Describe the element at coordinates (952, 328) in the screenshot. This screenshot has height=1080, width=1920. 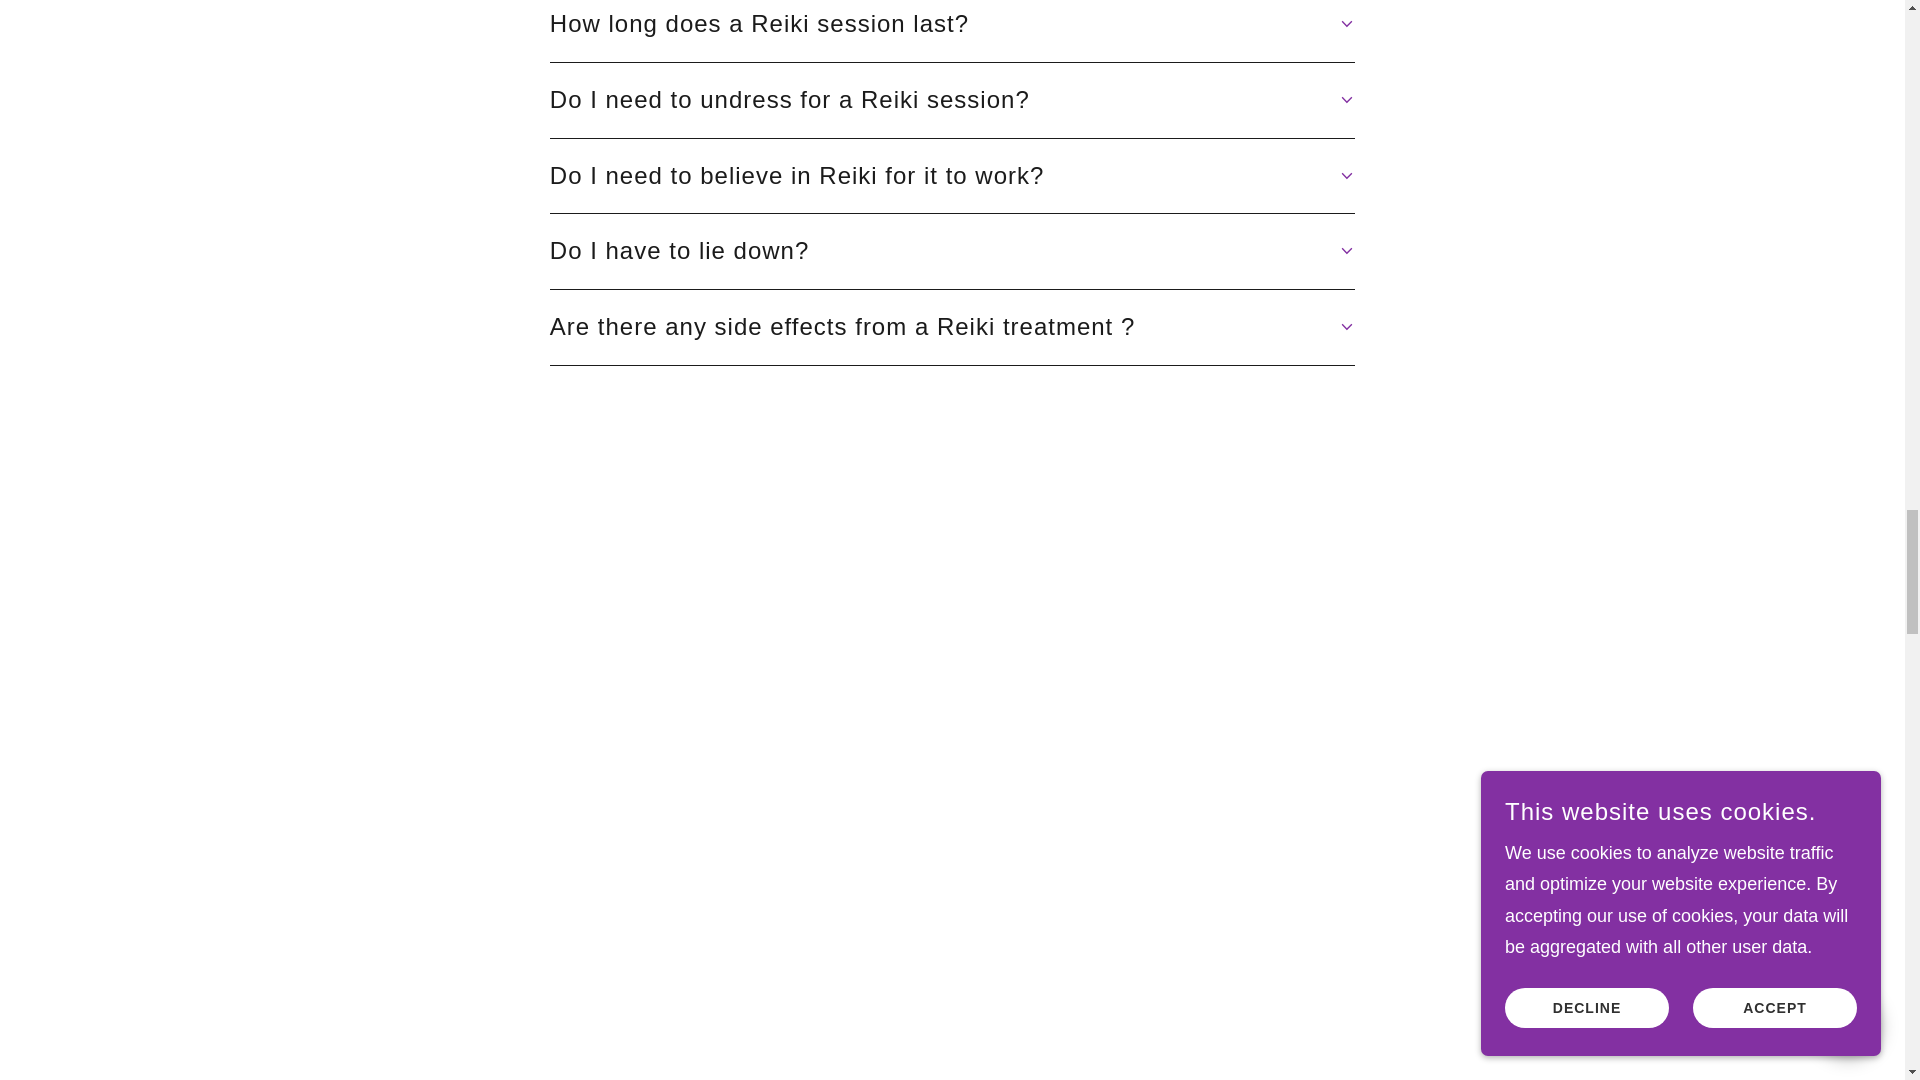
I see `Are there any side effects from a Reiki treatment ?` at that location.